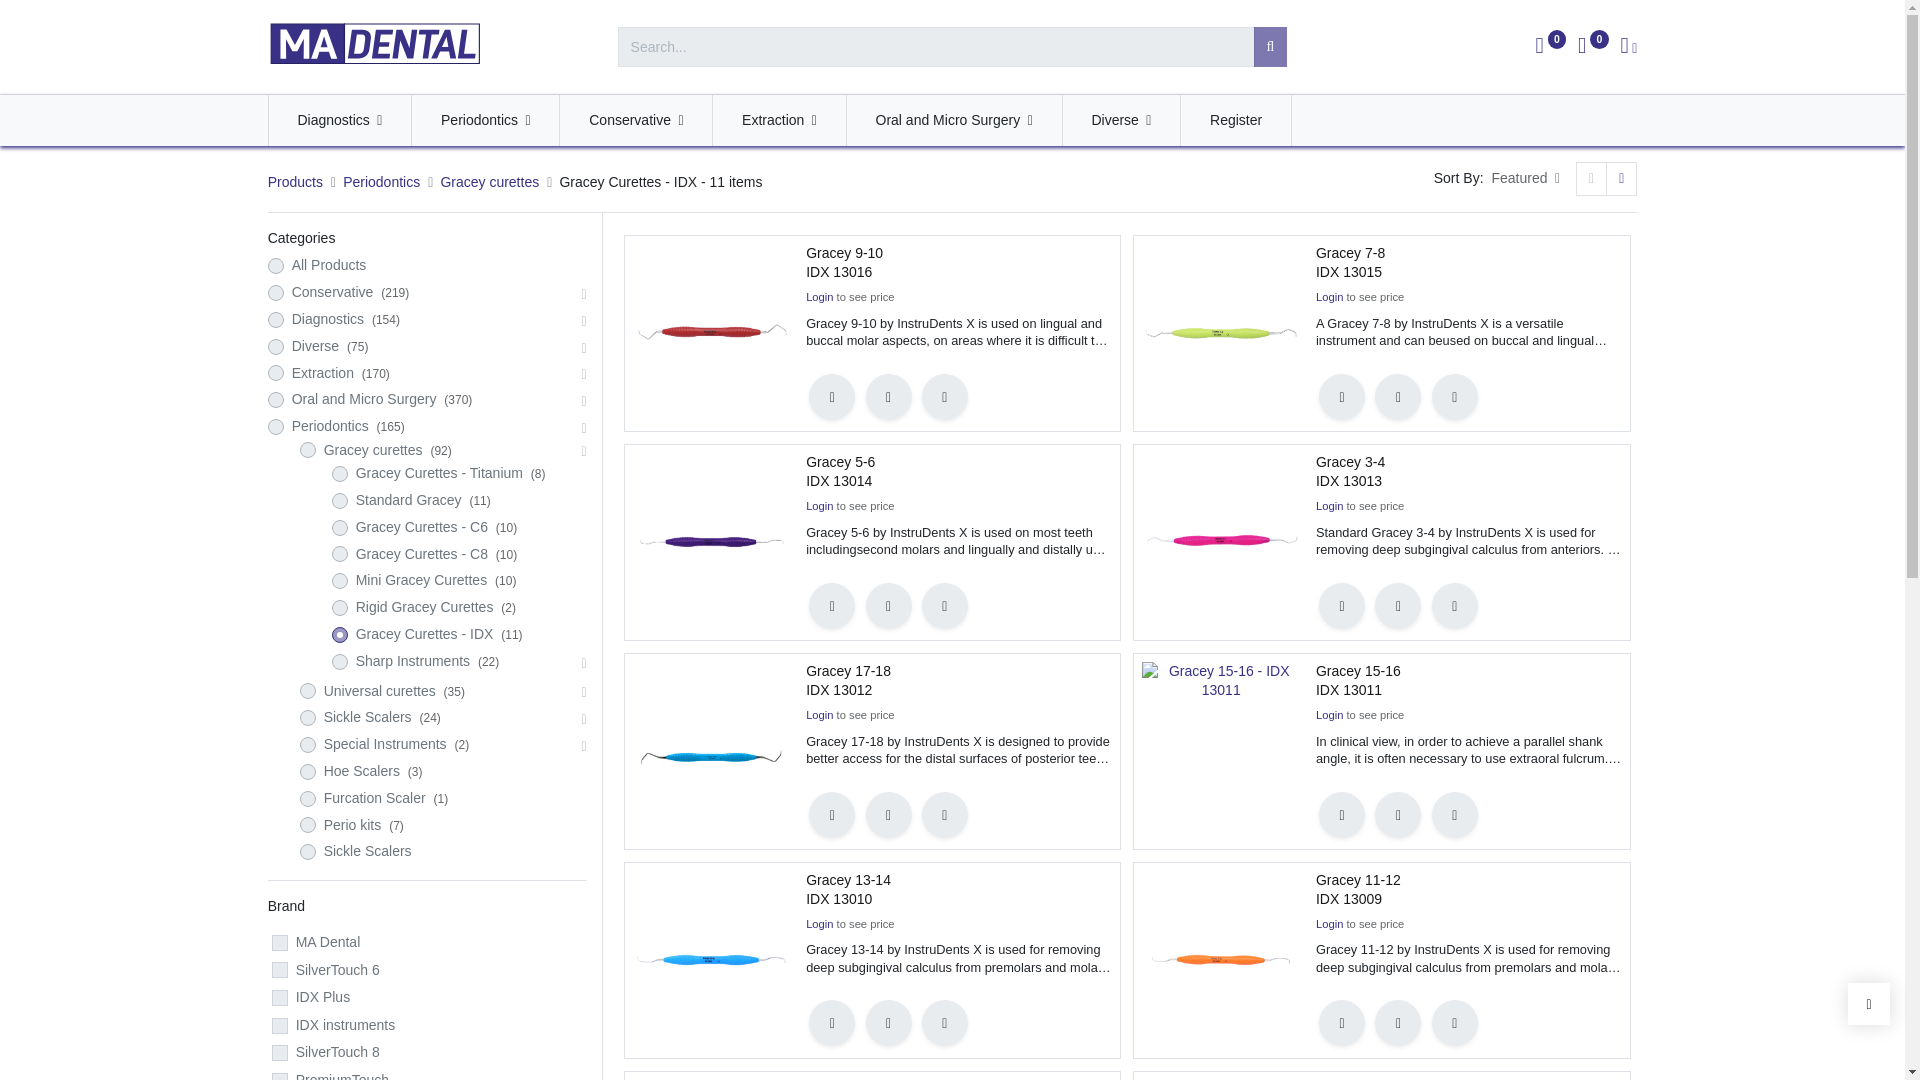  Describe the element at coordinates (1621, 178) in the screenshot. I see `List` at that location.